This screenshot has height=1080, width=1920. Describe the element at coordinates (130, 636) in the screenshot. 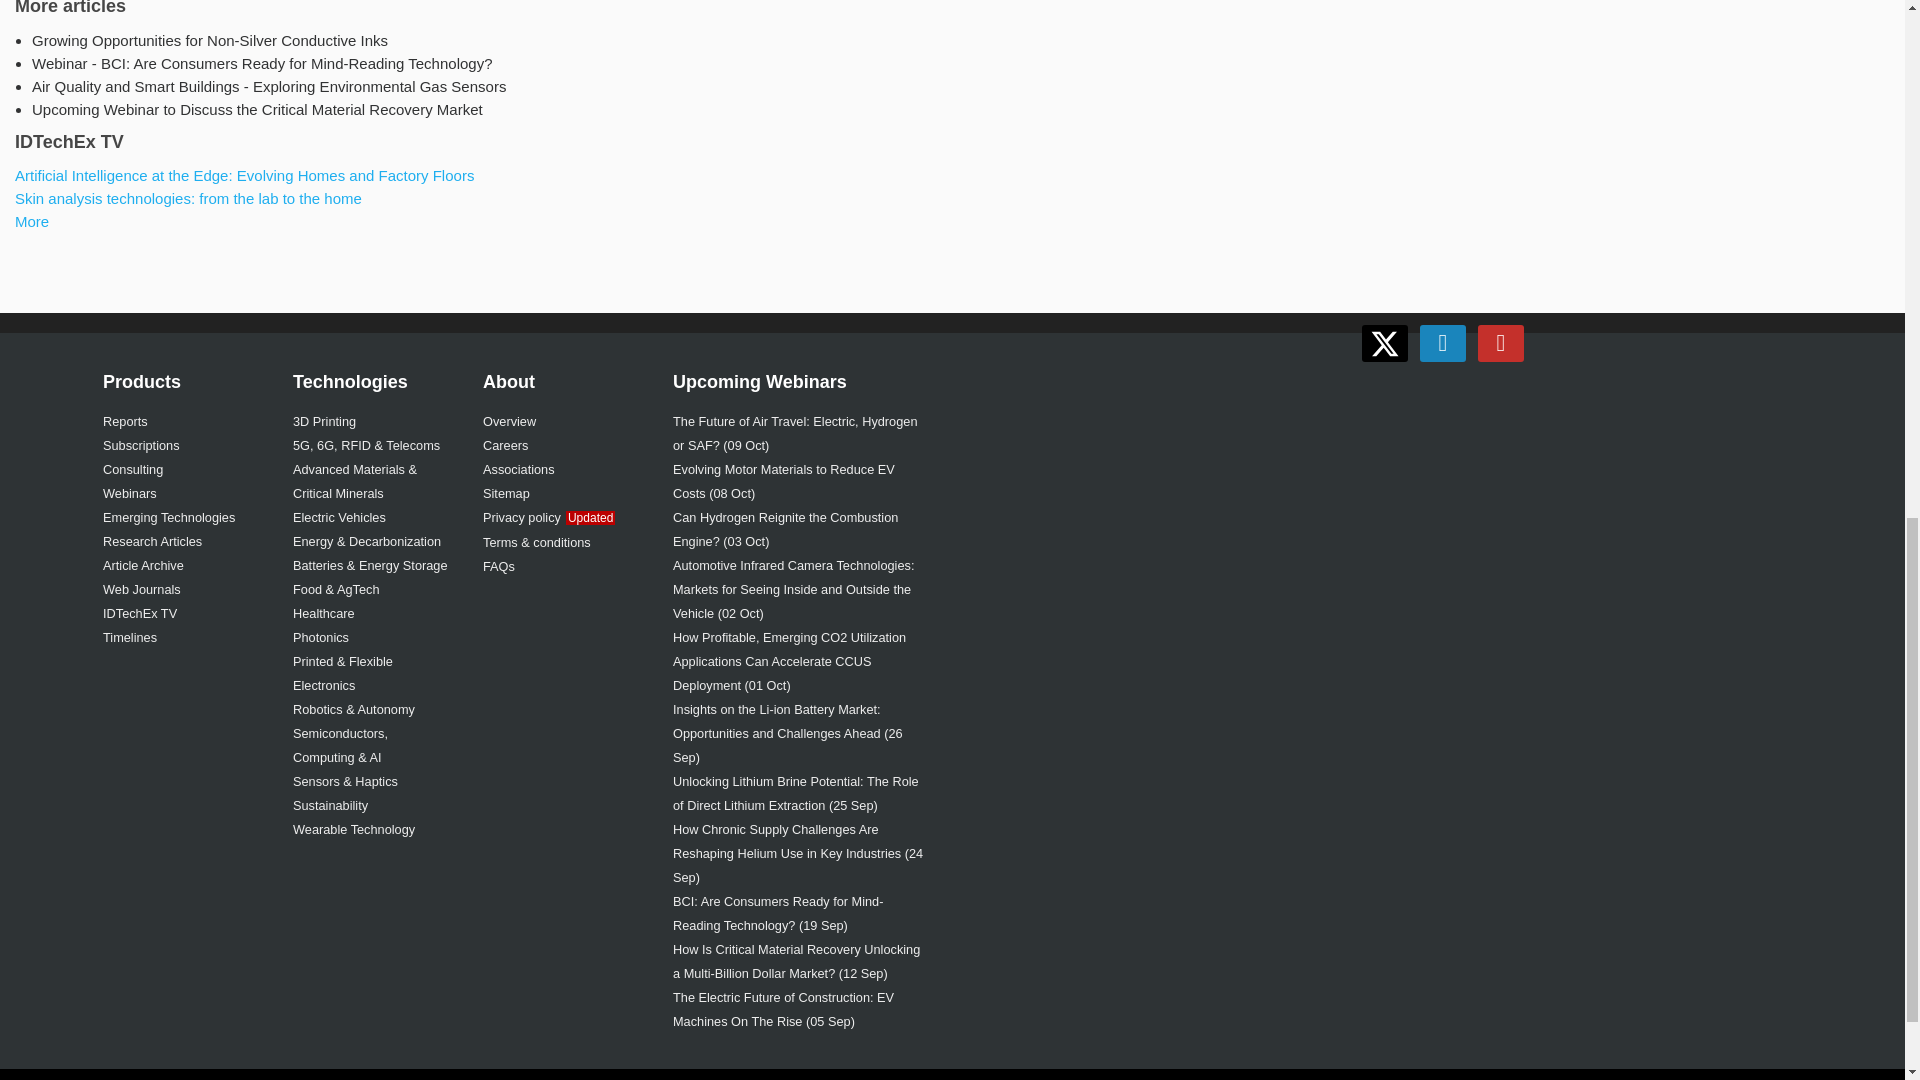

I see `Timelines` at that location.